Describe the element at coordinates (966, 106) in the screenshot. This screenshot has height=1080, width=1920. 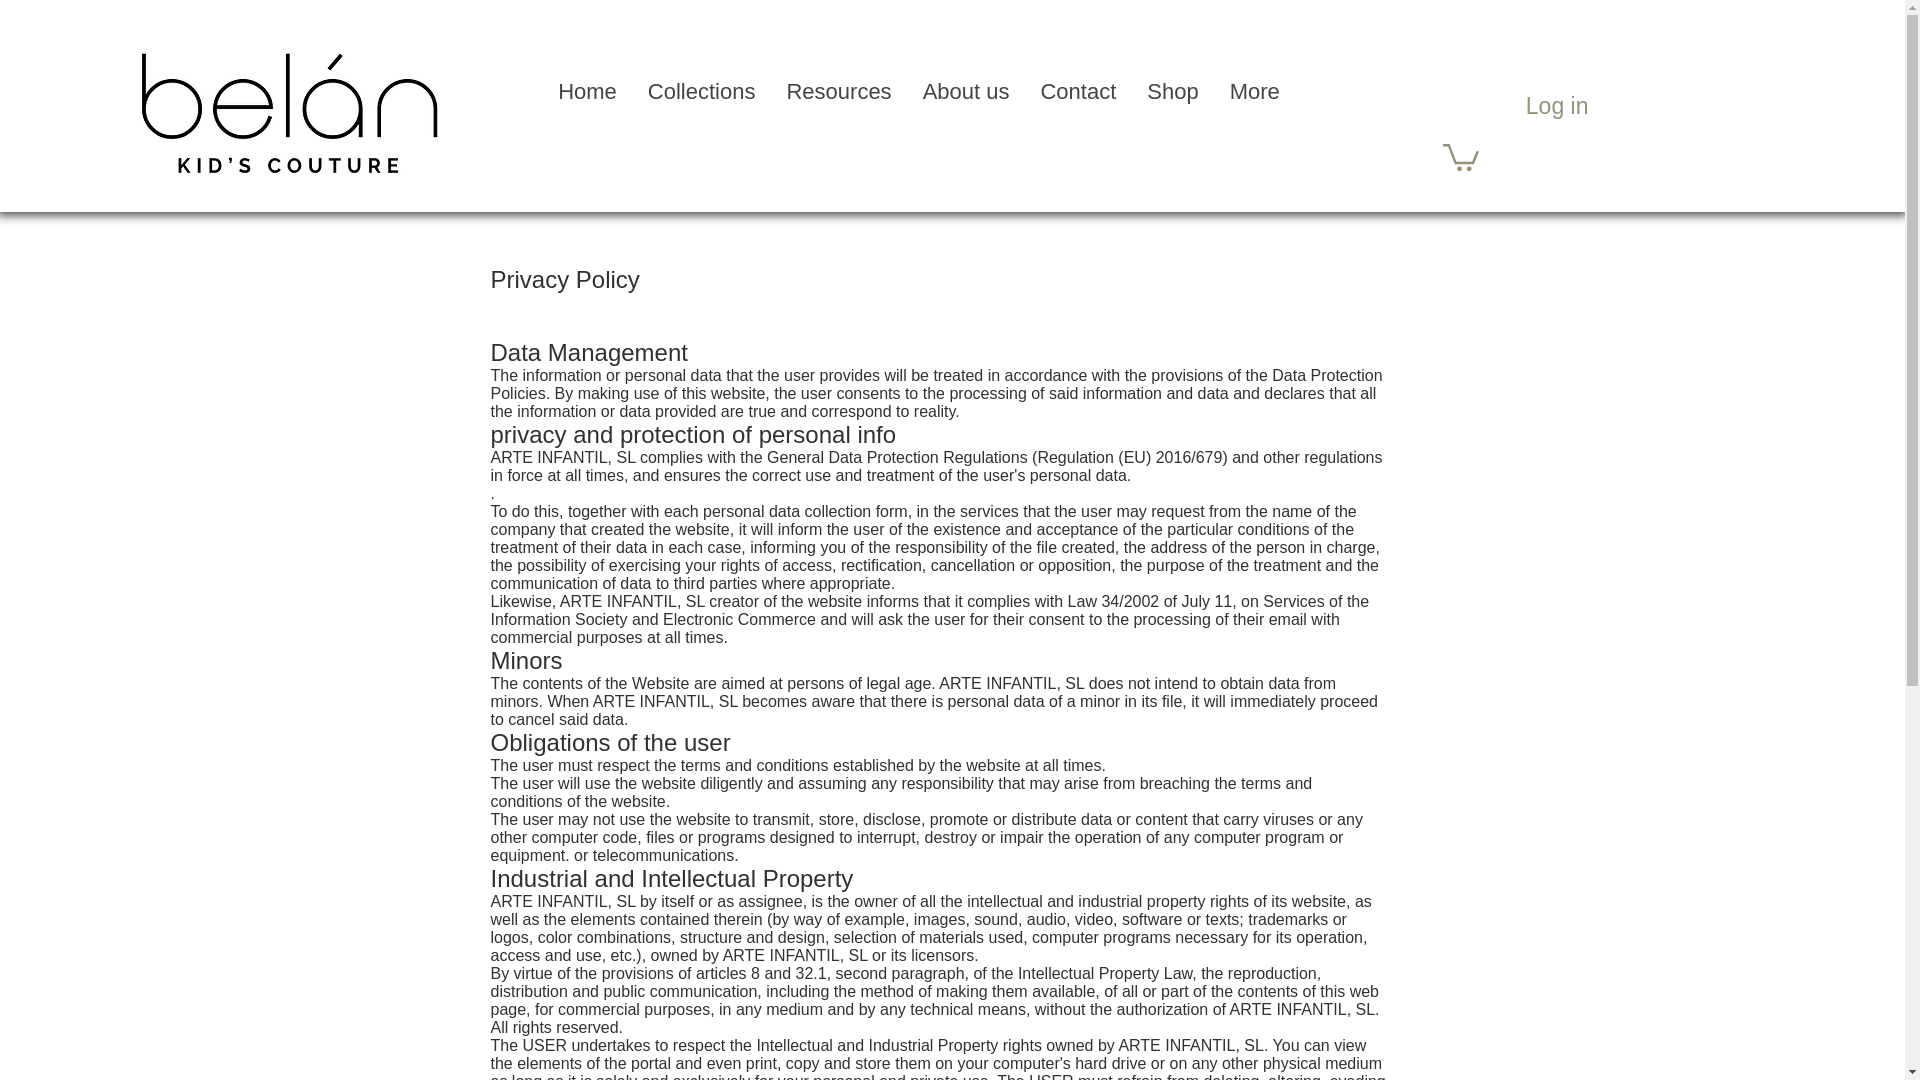
I see `About us` at that location.